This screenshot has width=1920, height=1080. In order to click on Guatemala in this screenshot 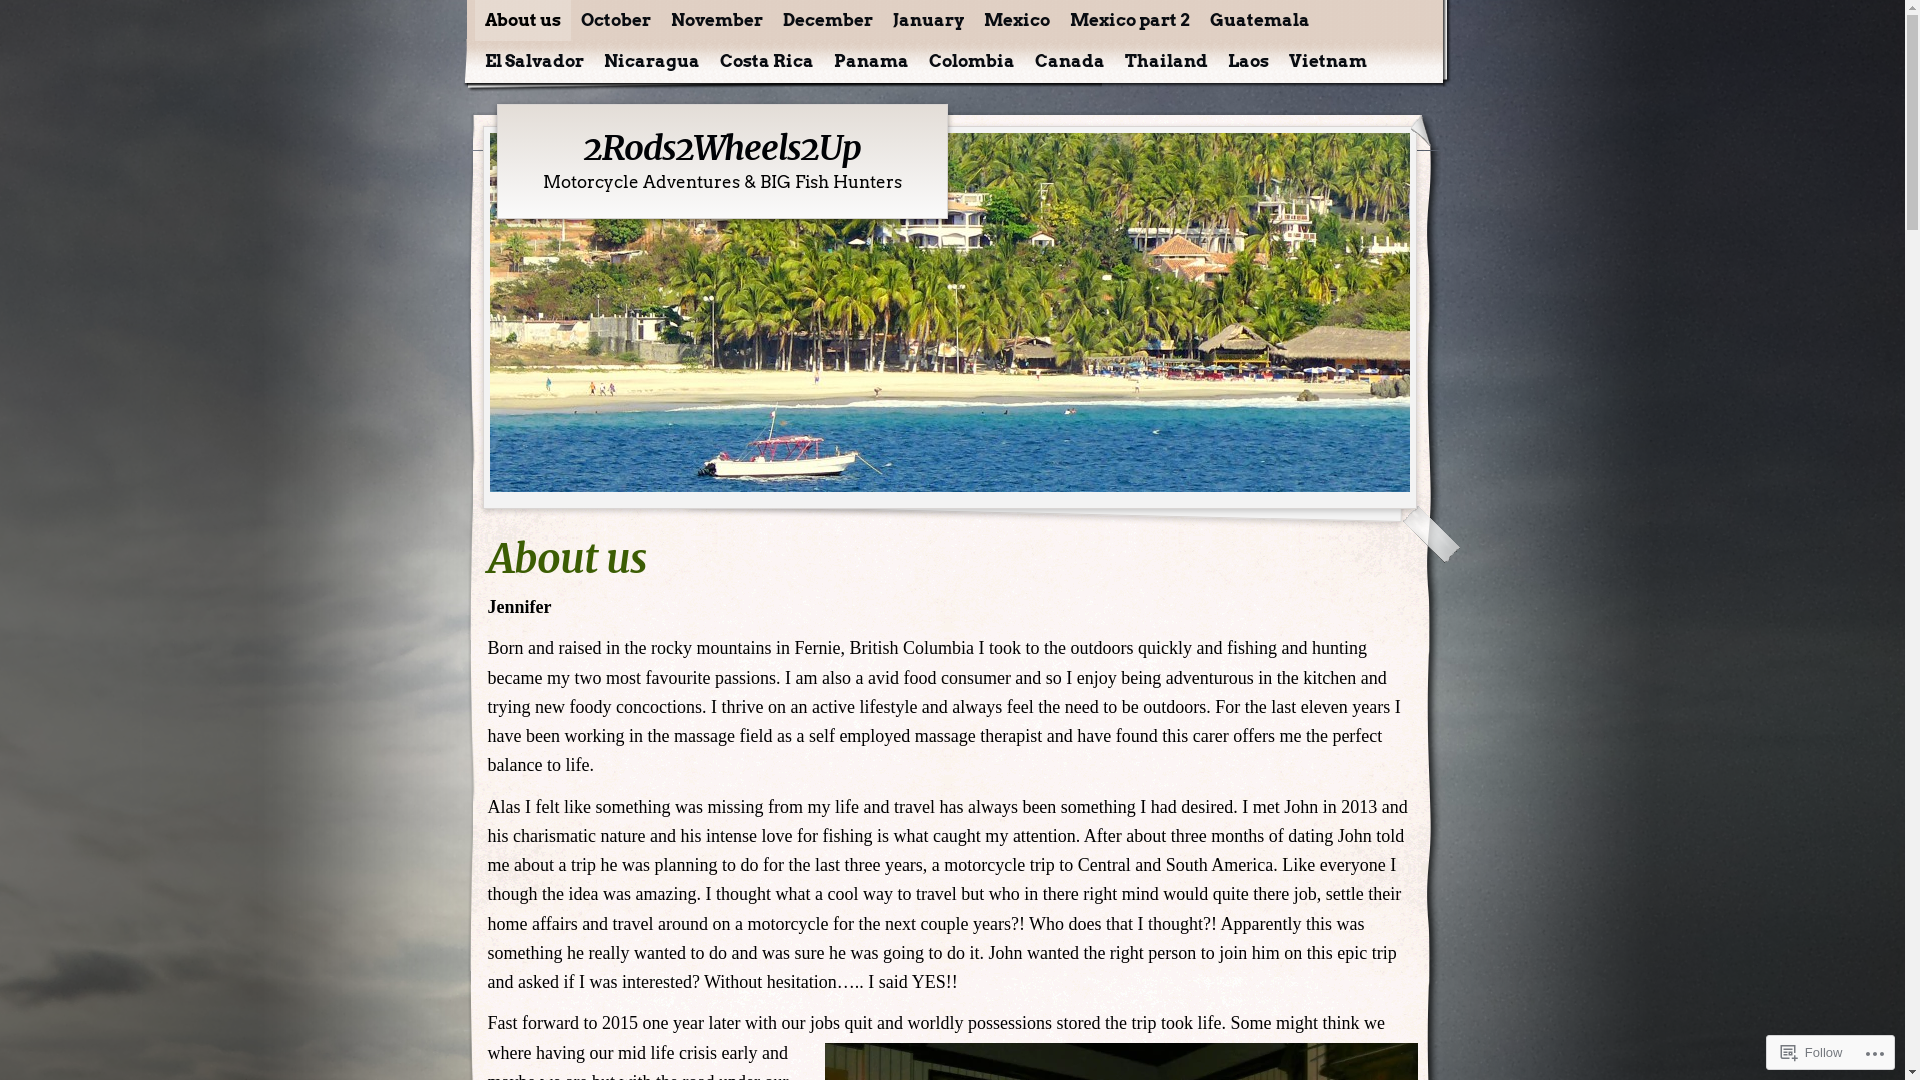, I will do `click(1260, 20)`.